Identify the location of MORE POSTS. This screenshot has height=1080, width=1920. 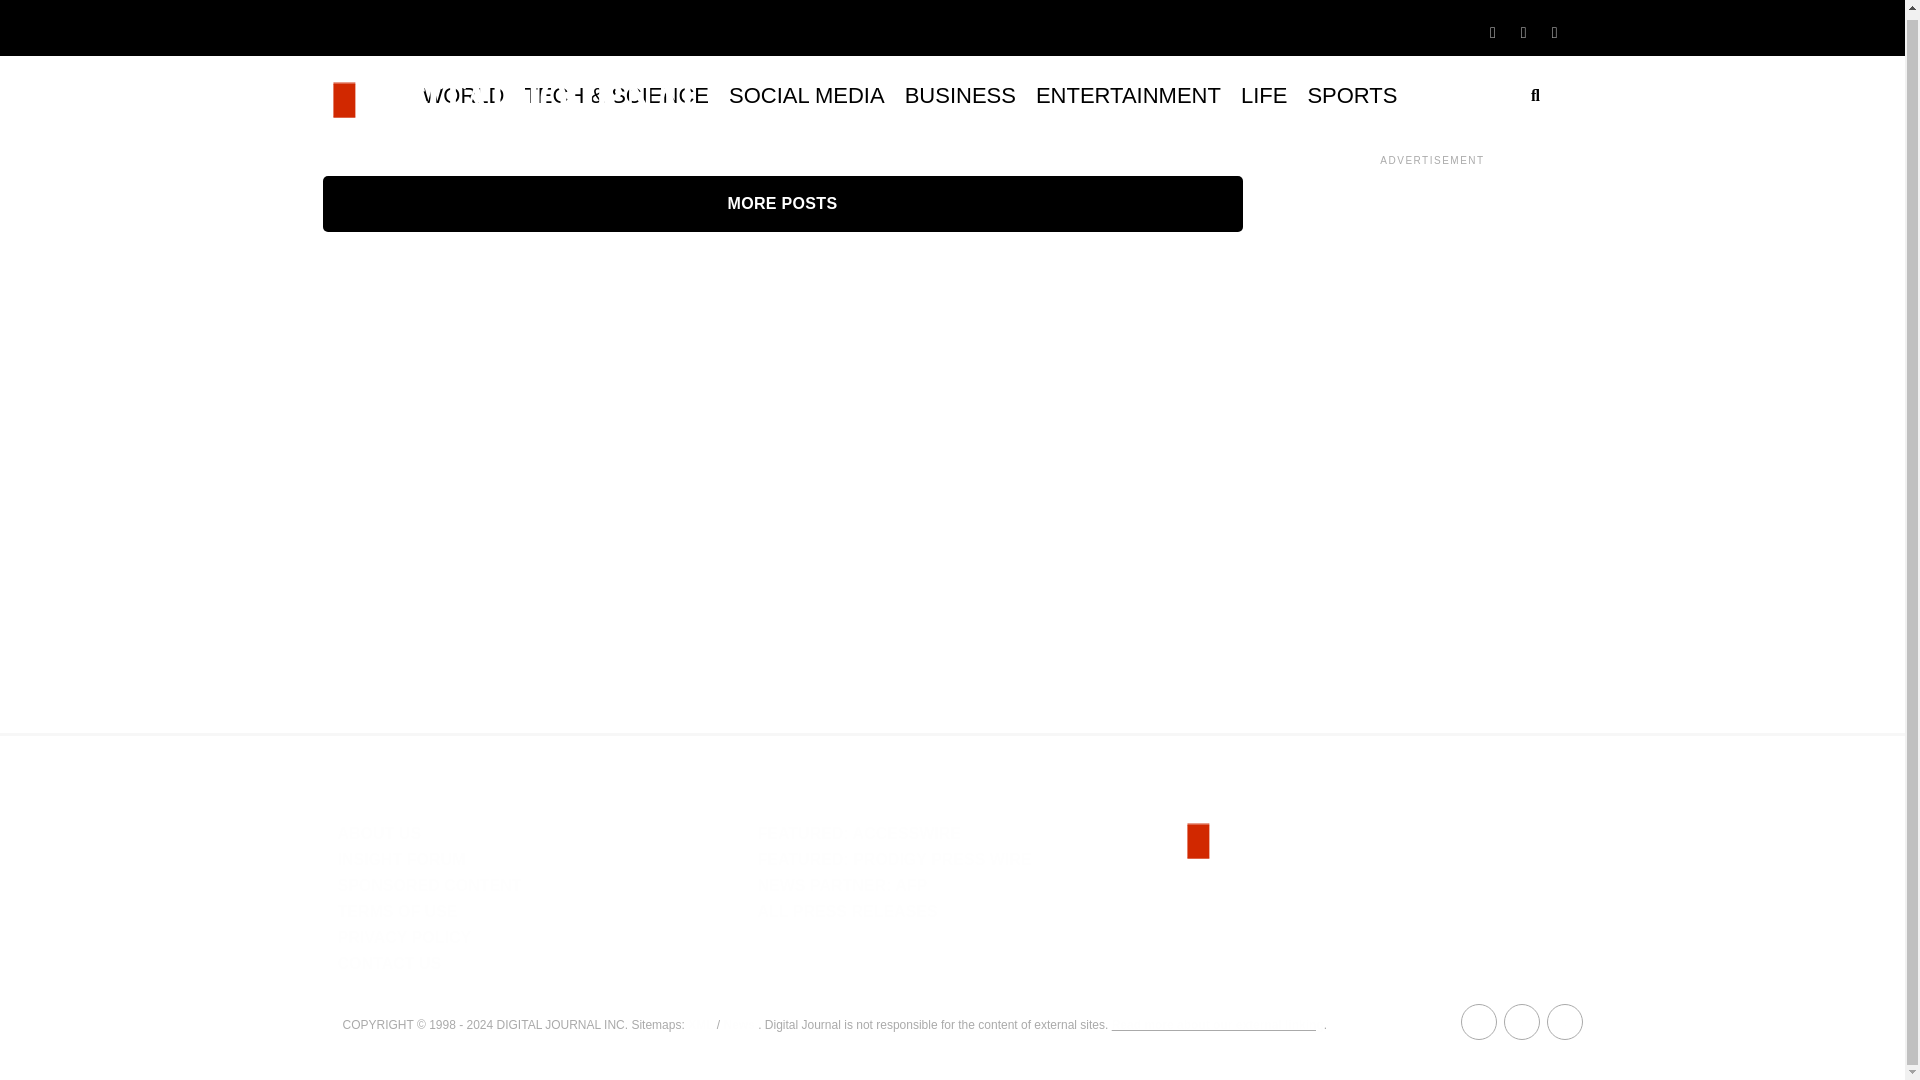
(782, 204).